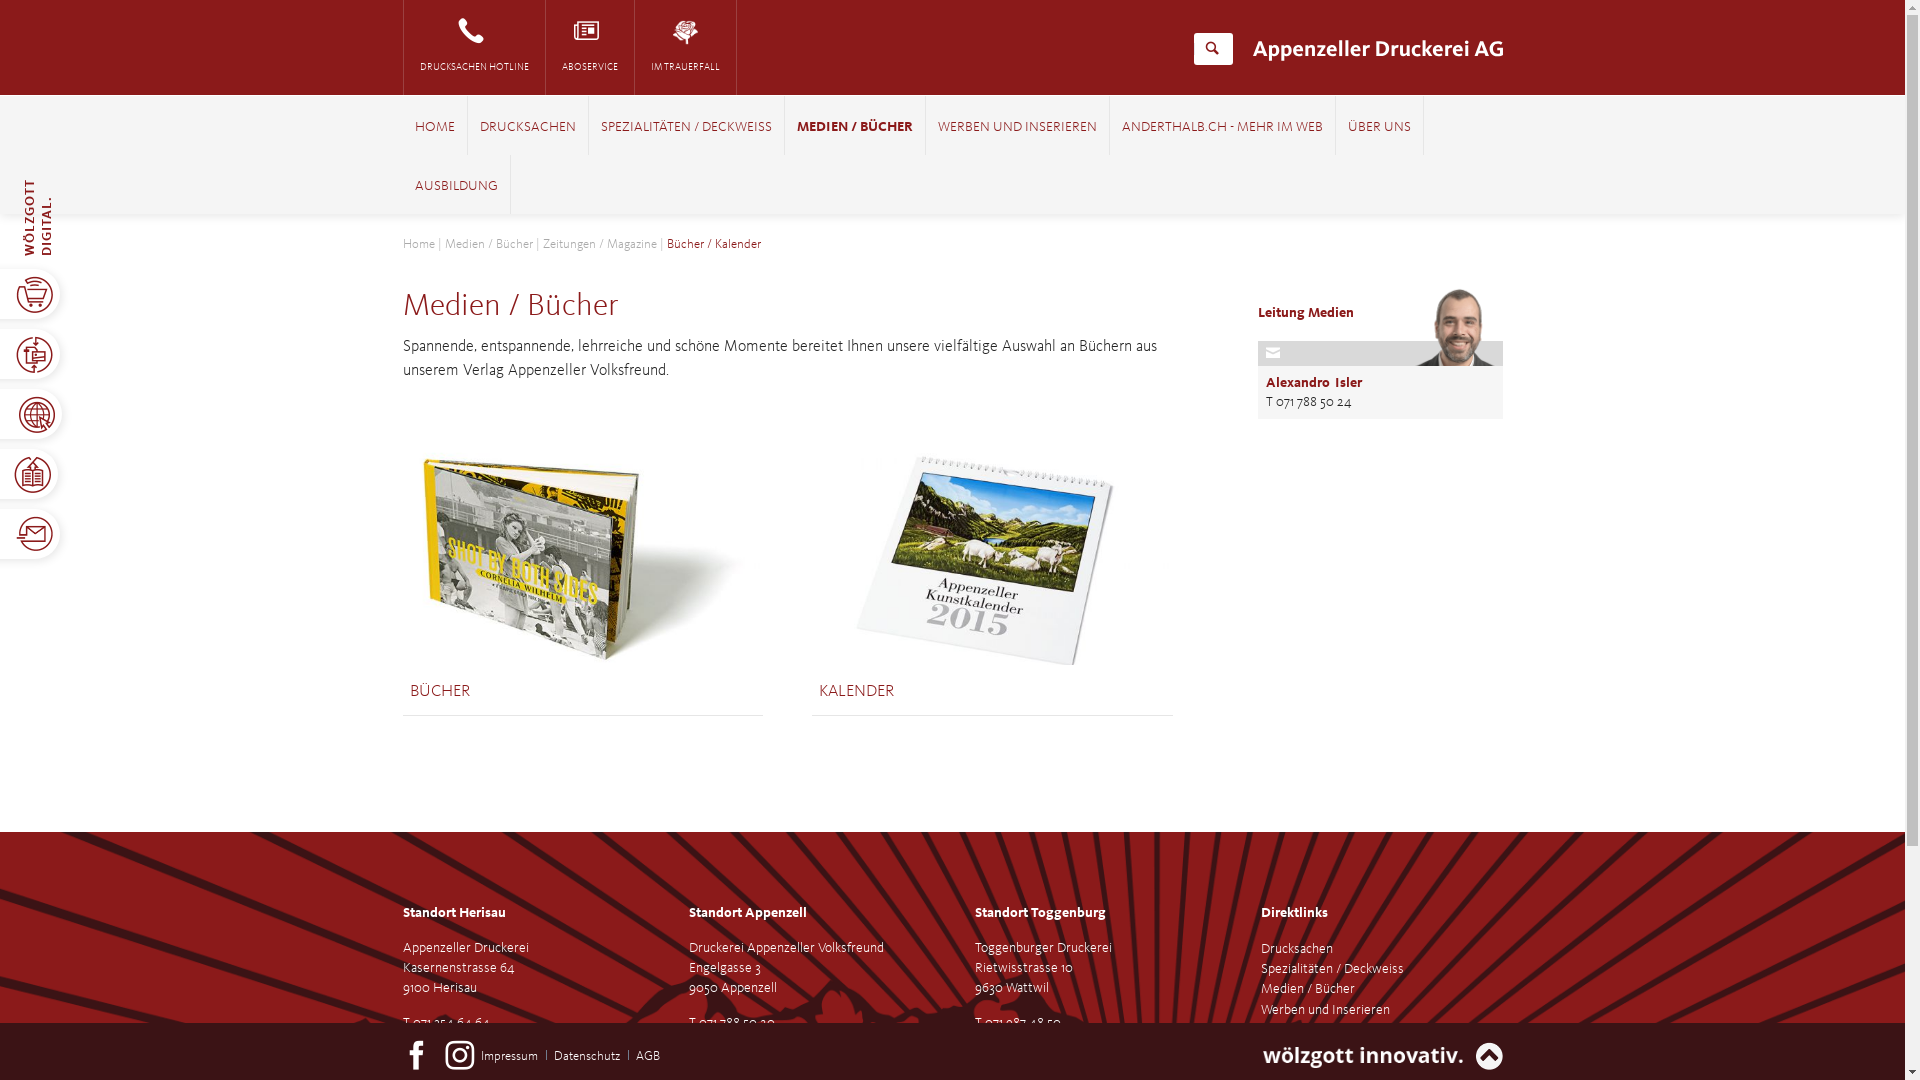 Image resolution: width=1920 pixels, height=1080 pixels. I want to click on DRUCKSACHEN, so click(528, 128).